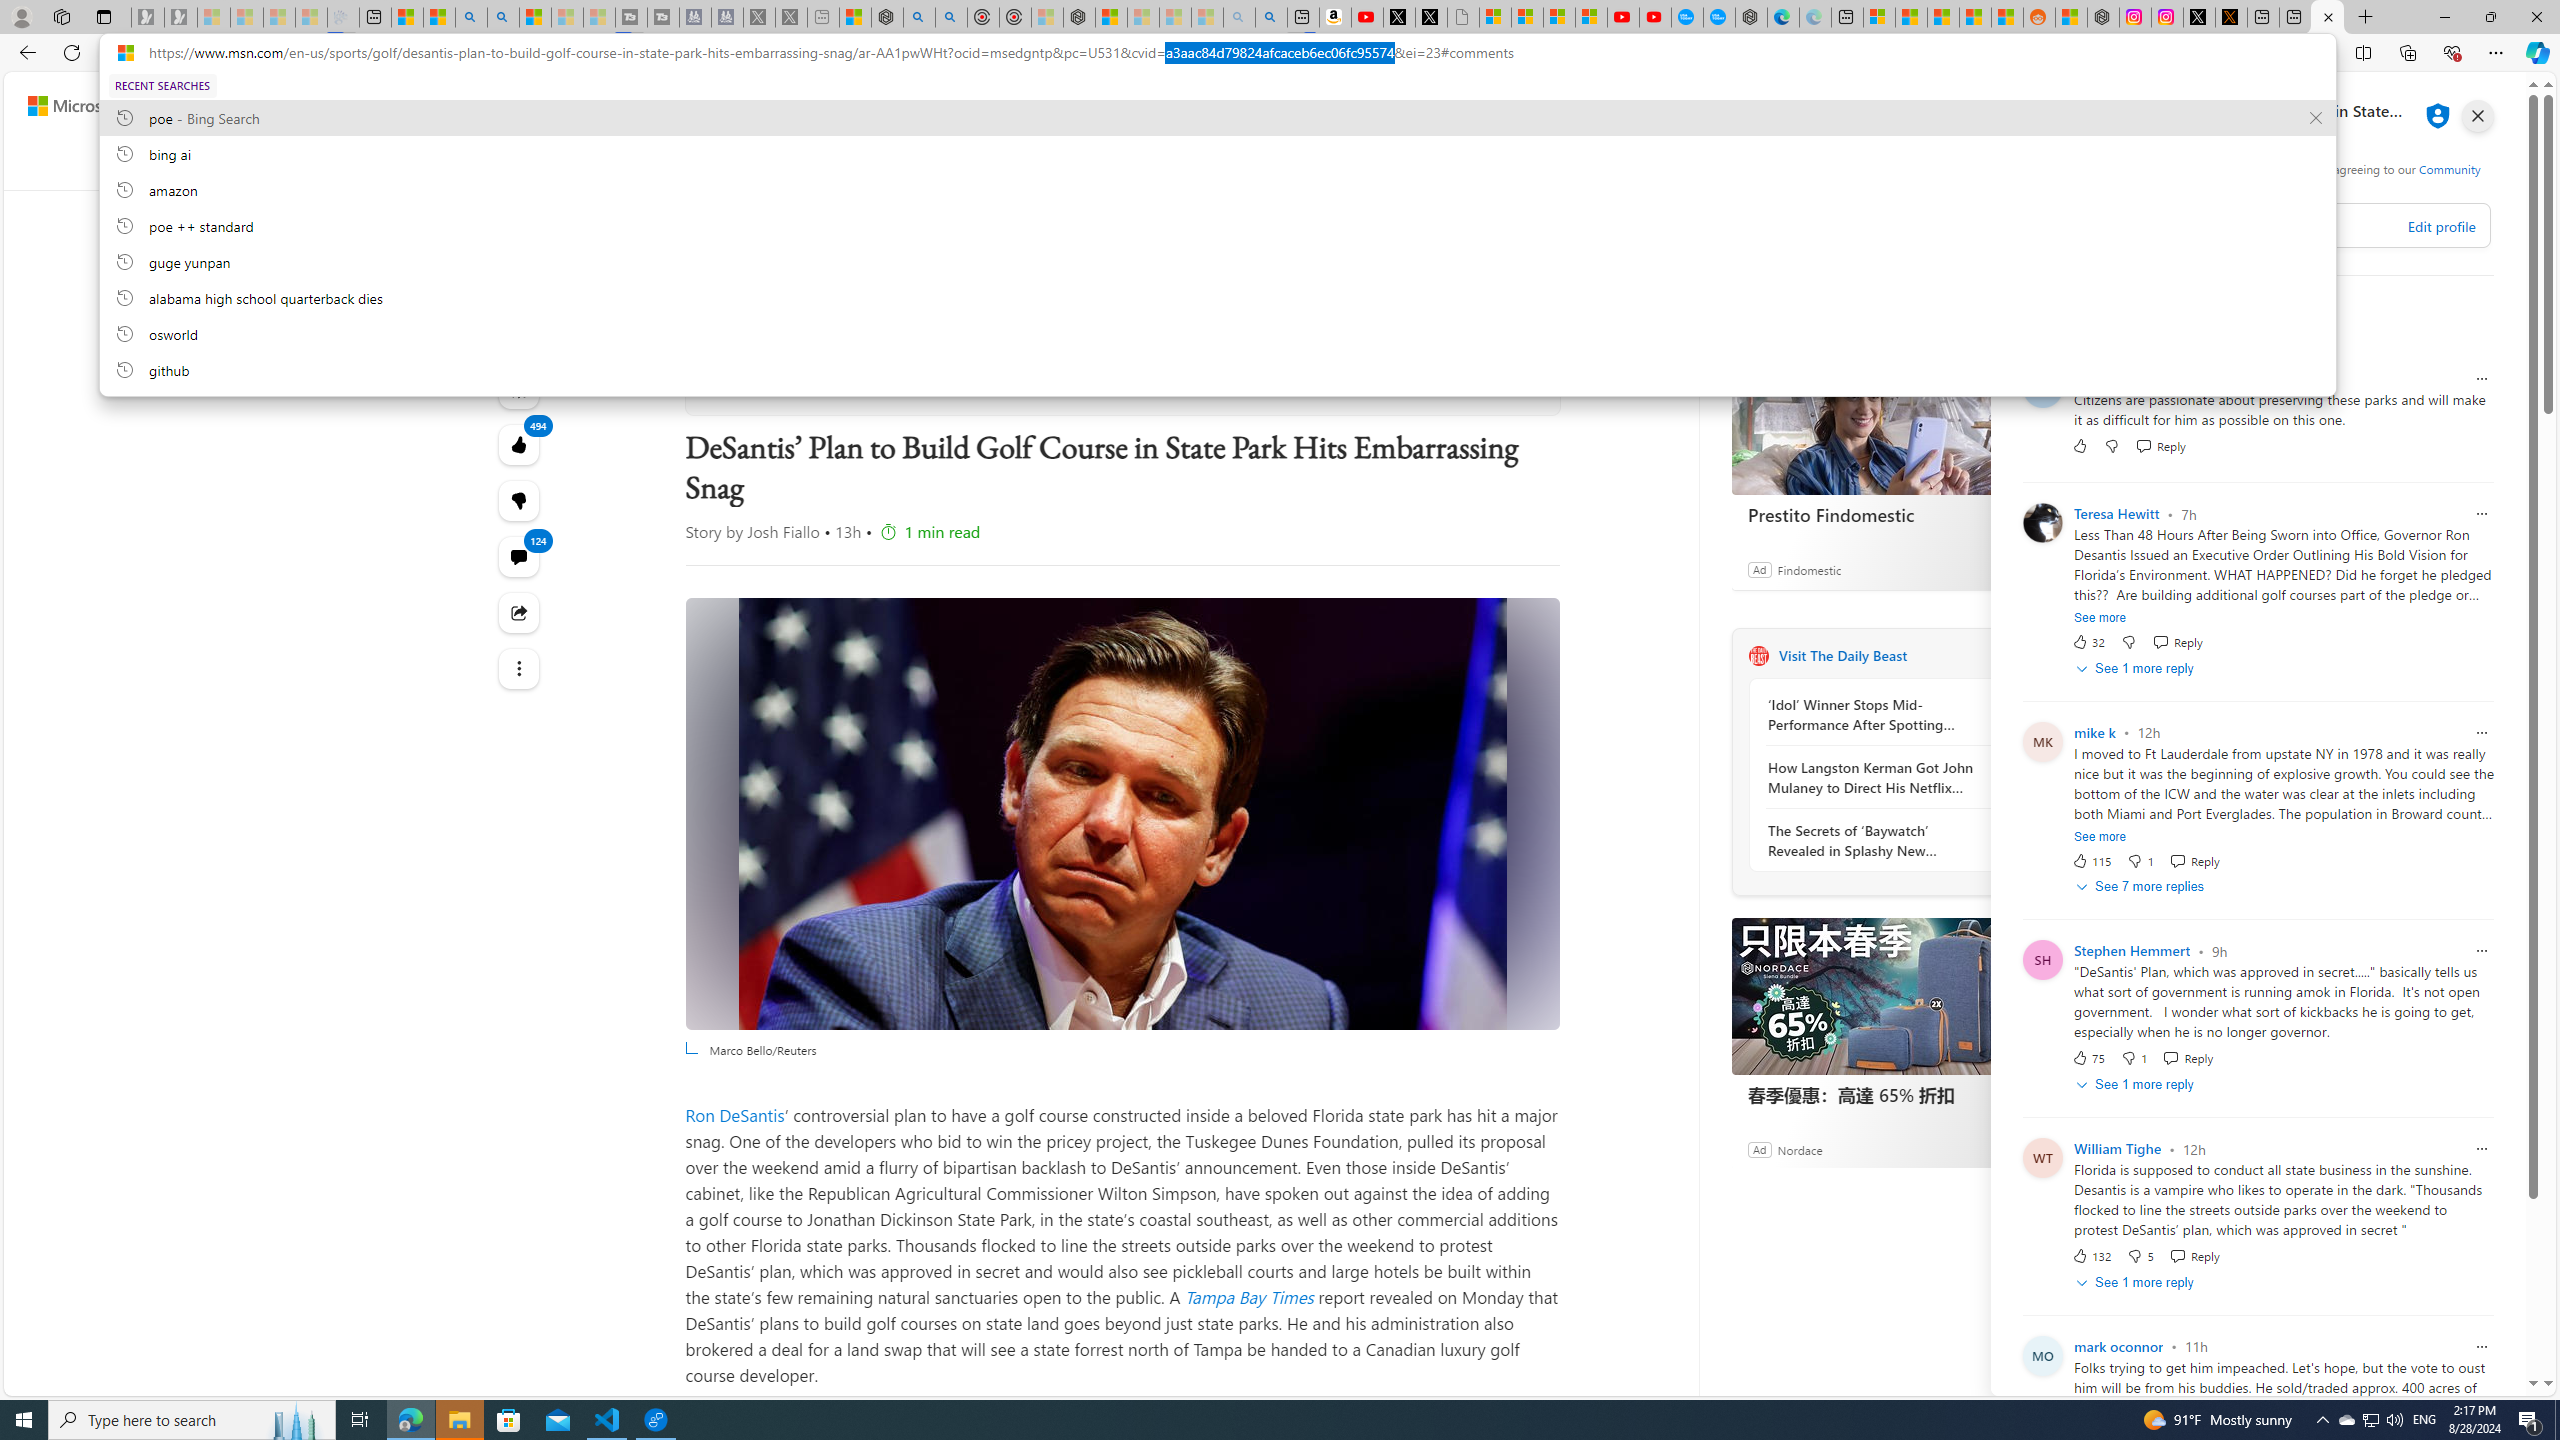 The height and width of the screenshot is (1440, 2560). Describe the element at coordinates (1078, 17) in the screenshot. I see `Nordace - Nordace Siena Is Not An Ordinary Backpack` at that location.